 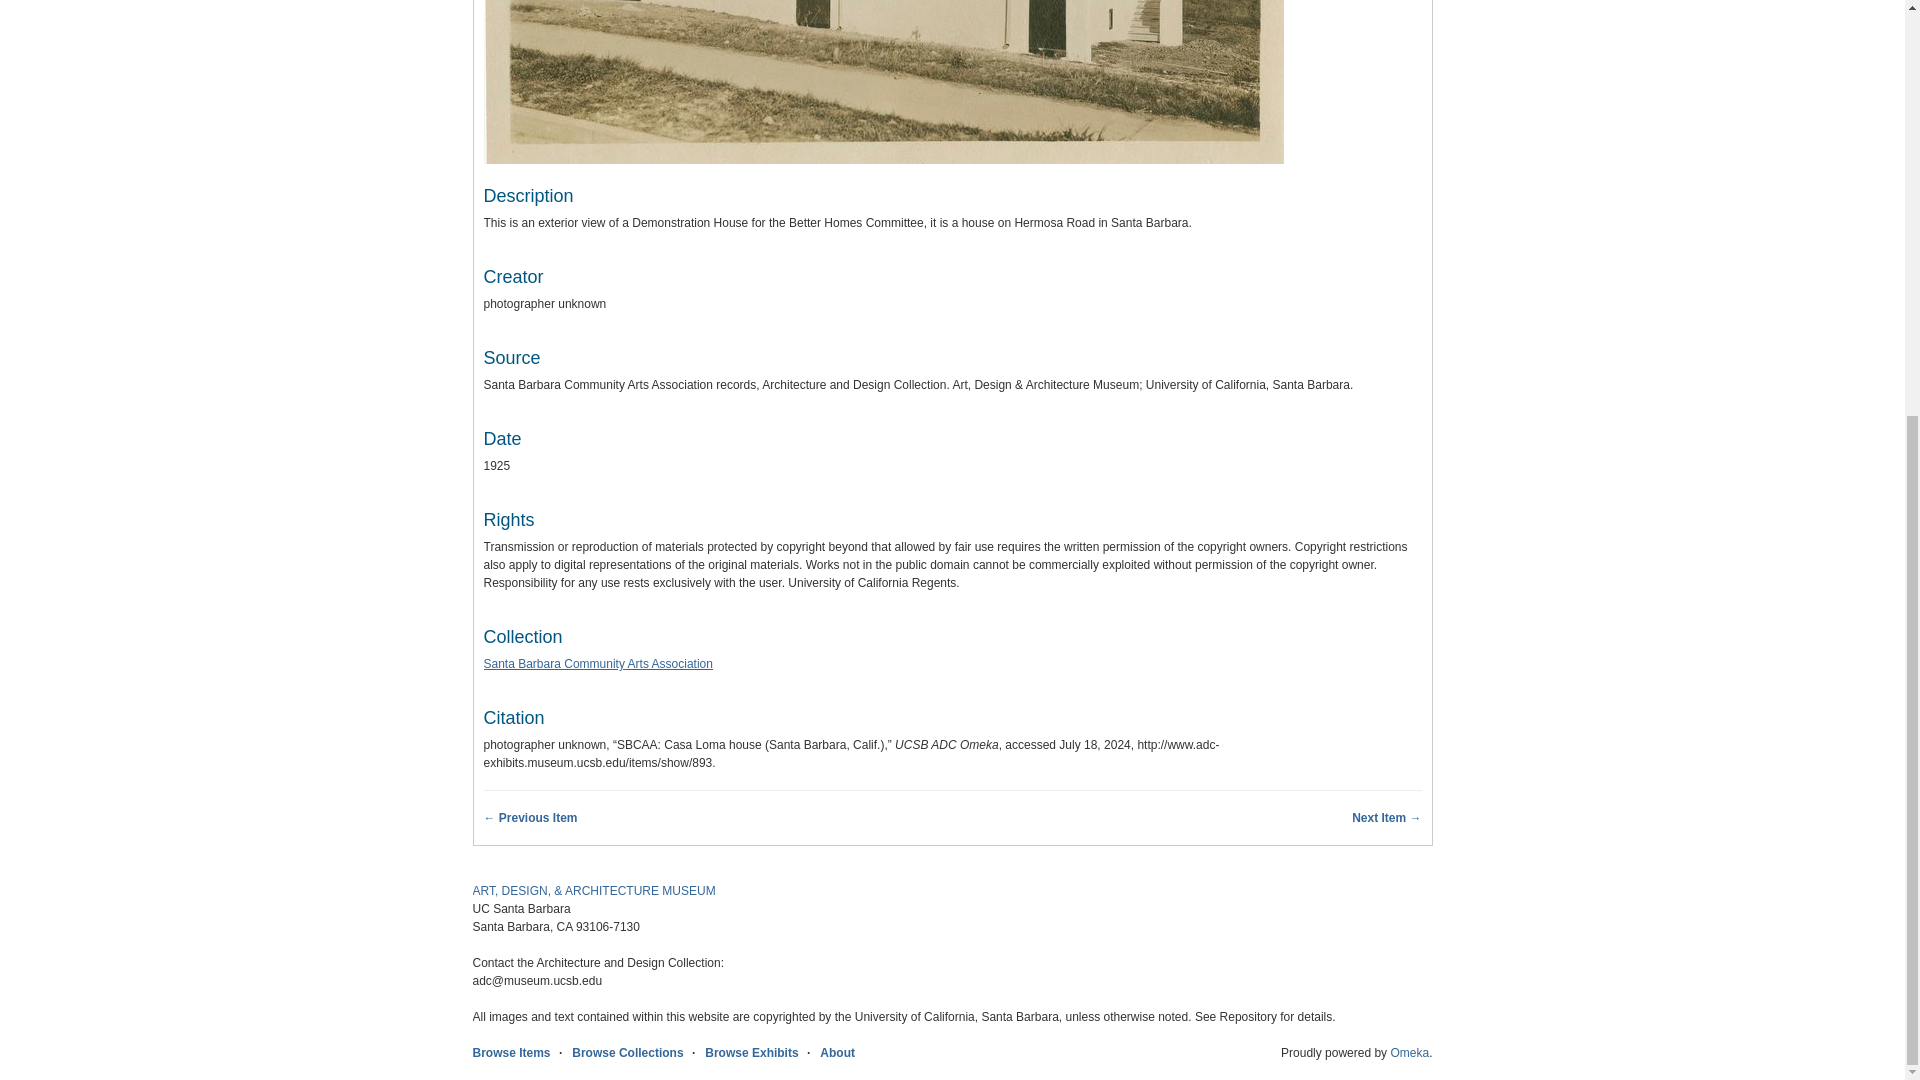 I want to click on Omeka, so click(x=1409, y=1052).